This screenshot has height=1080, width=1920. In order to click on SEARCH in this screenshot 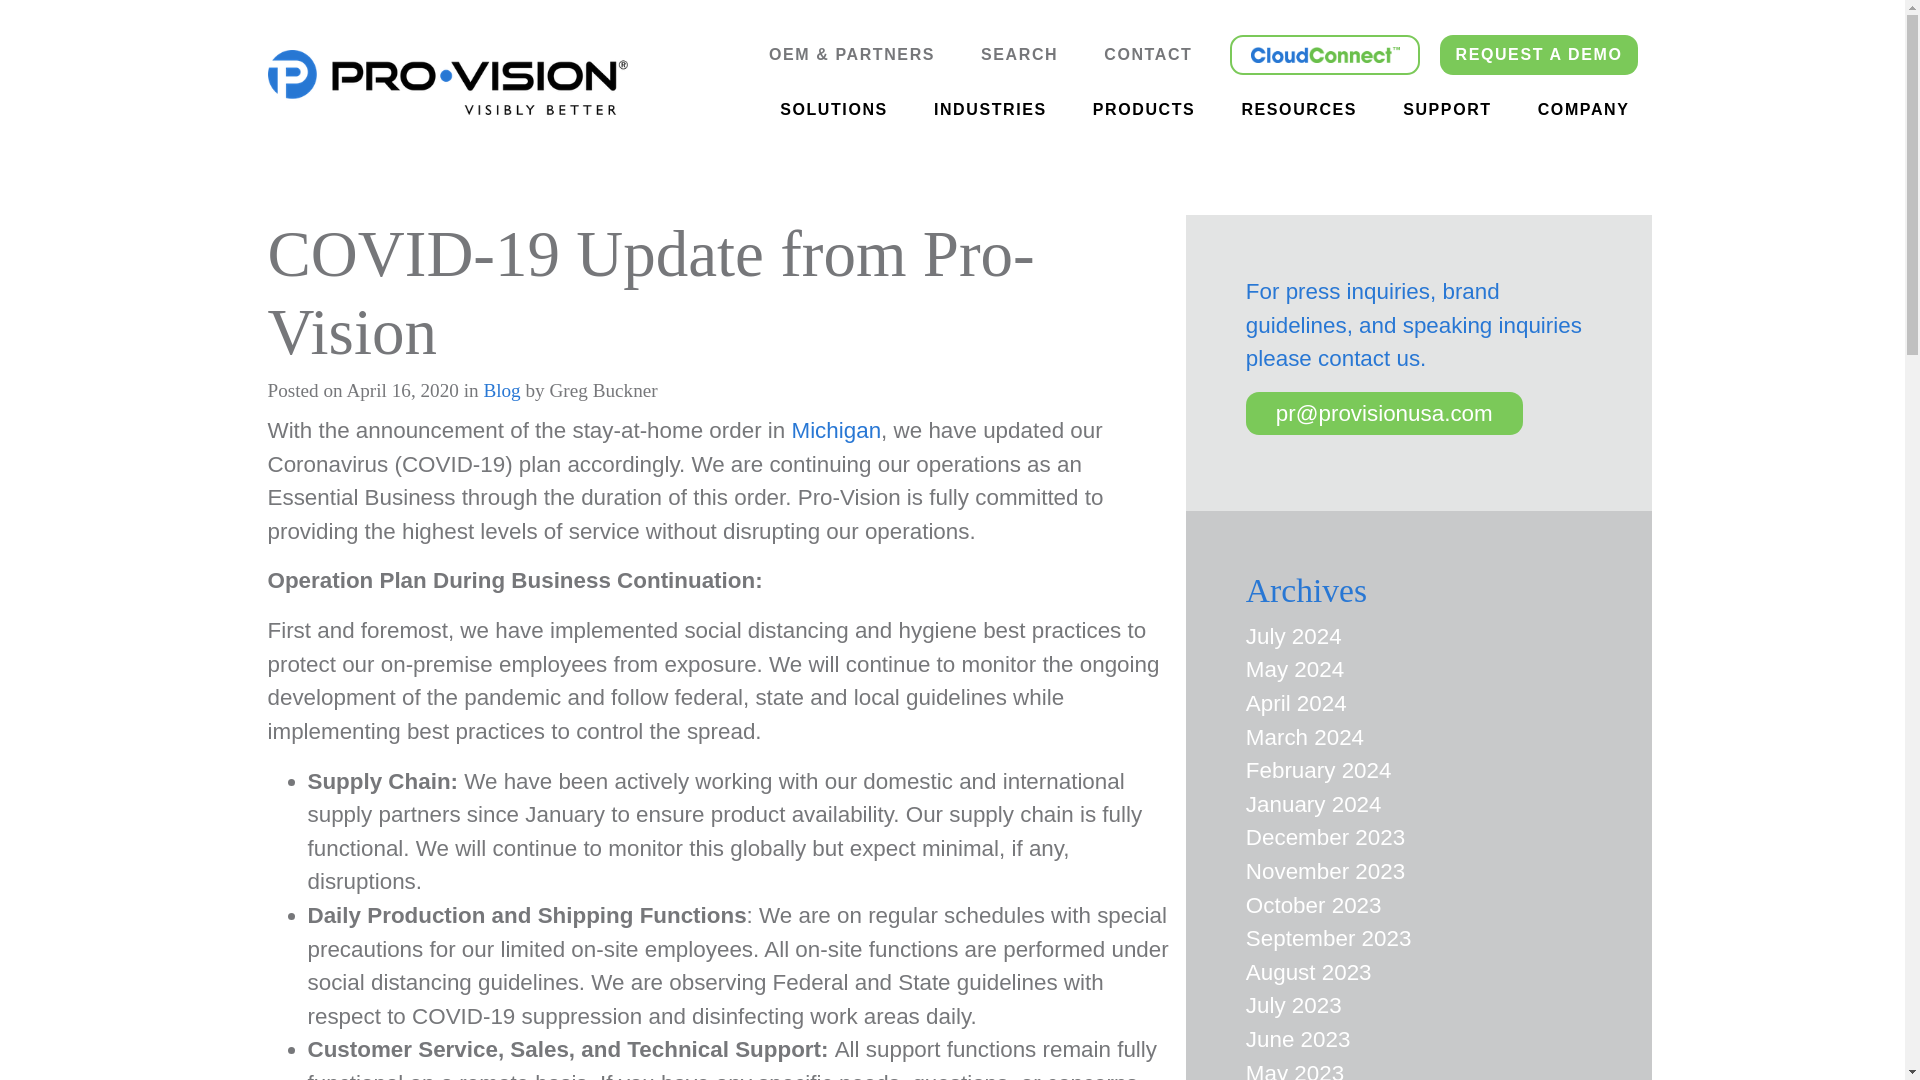, I will do `click(1019, 54)`.